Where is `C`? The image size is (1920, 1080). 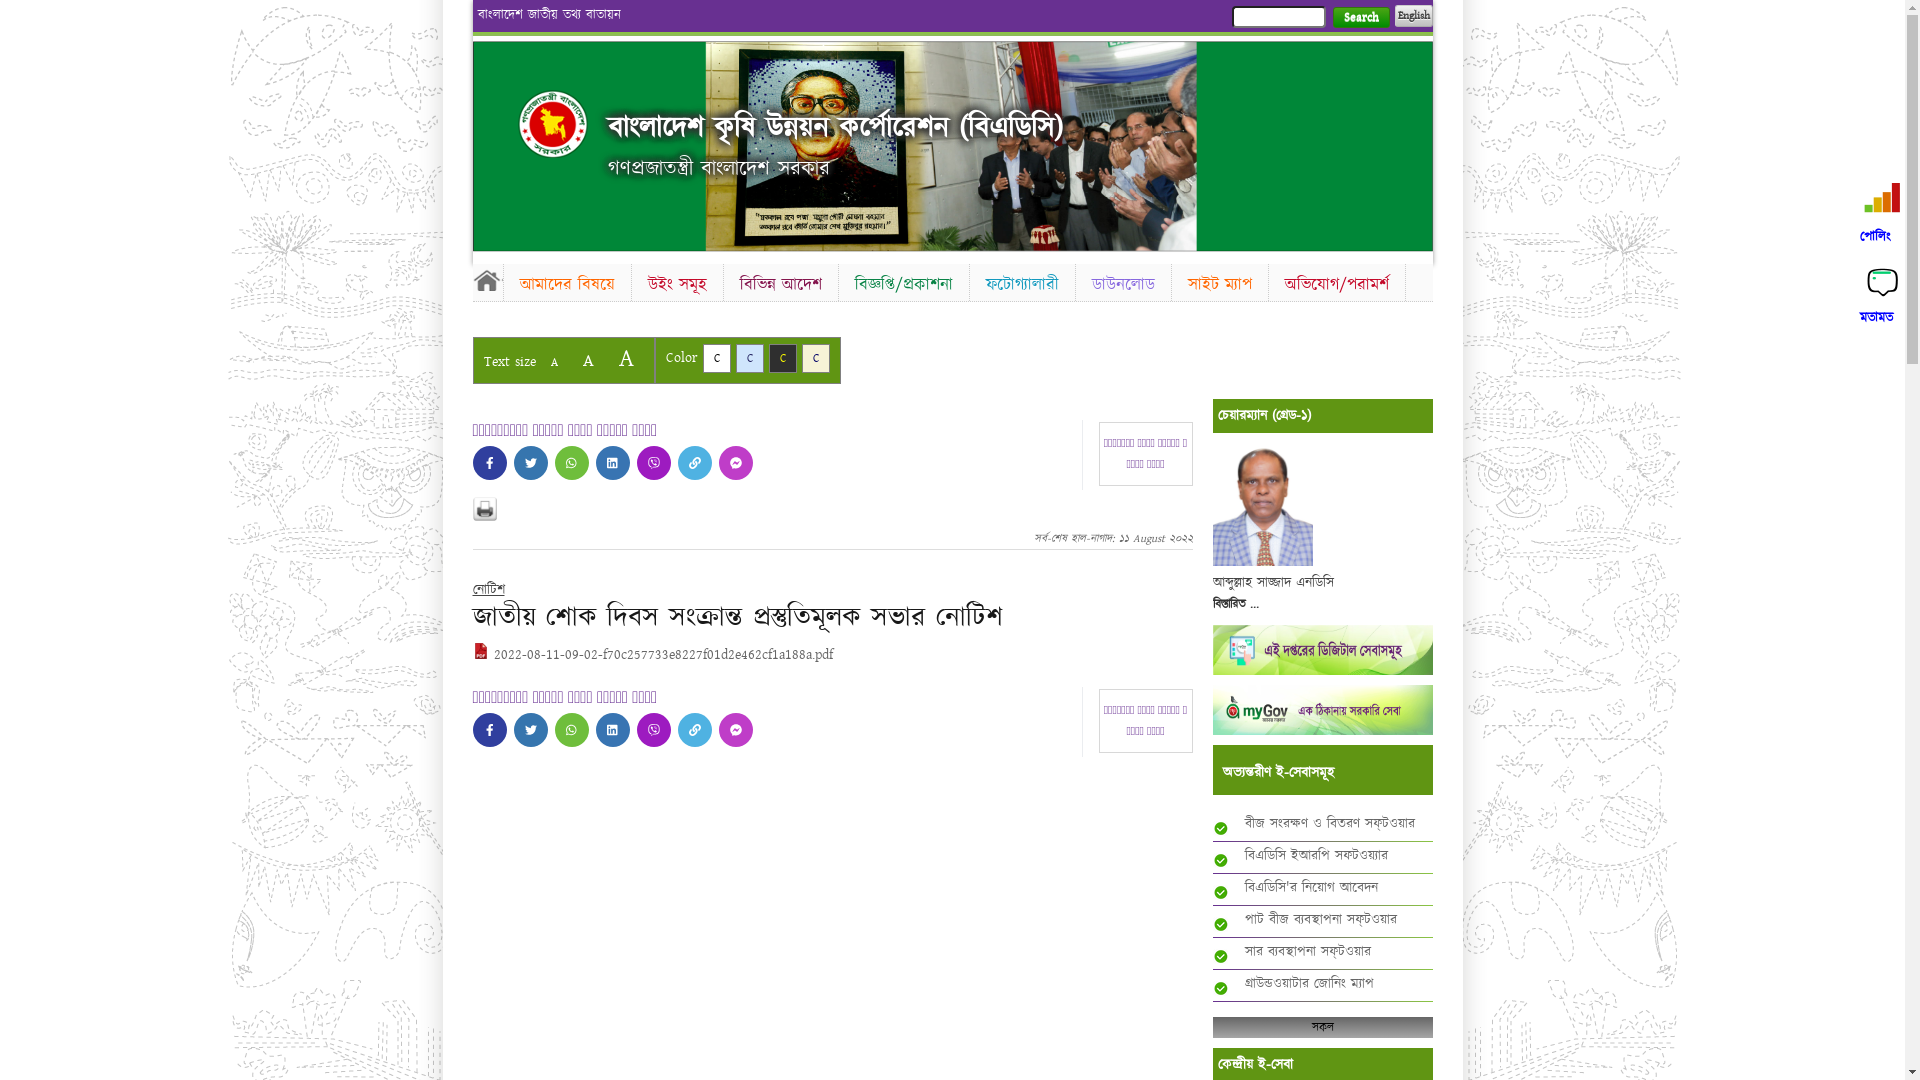
C is located at coordinates (750, 358).